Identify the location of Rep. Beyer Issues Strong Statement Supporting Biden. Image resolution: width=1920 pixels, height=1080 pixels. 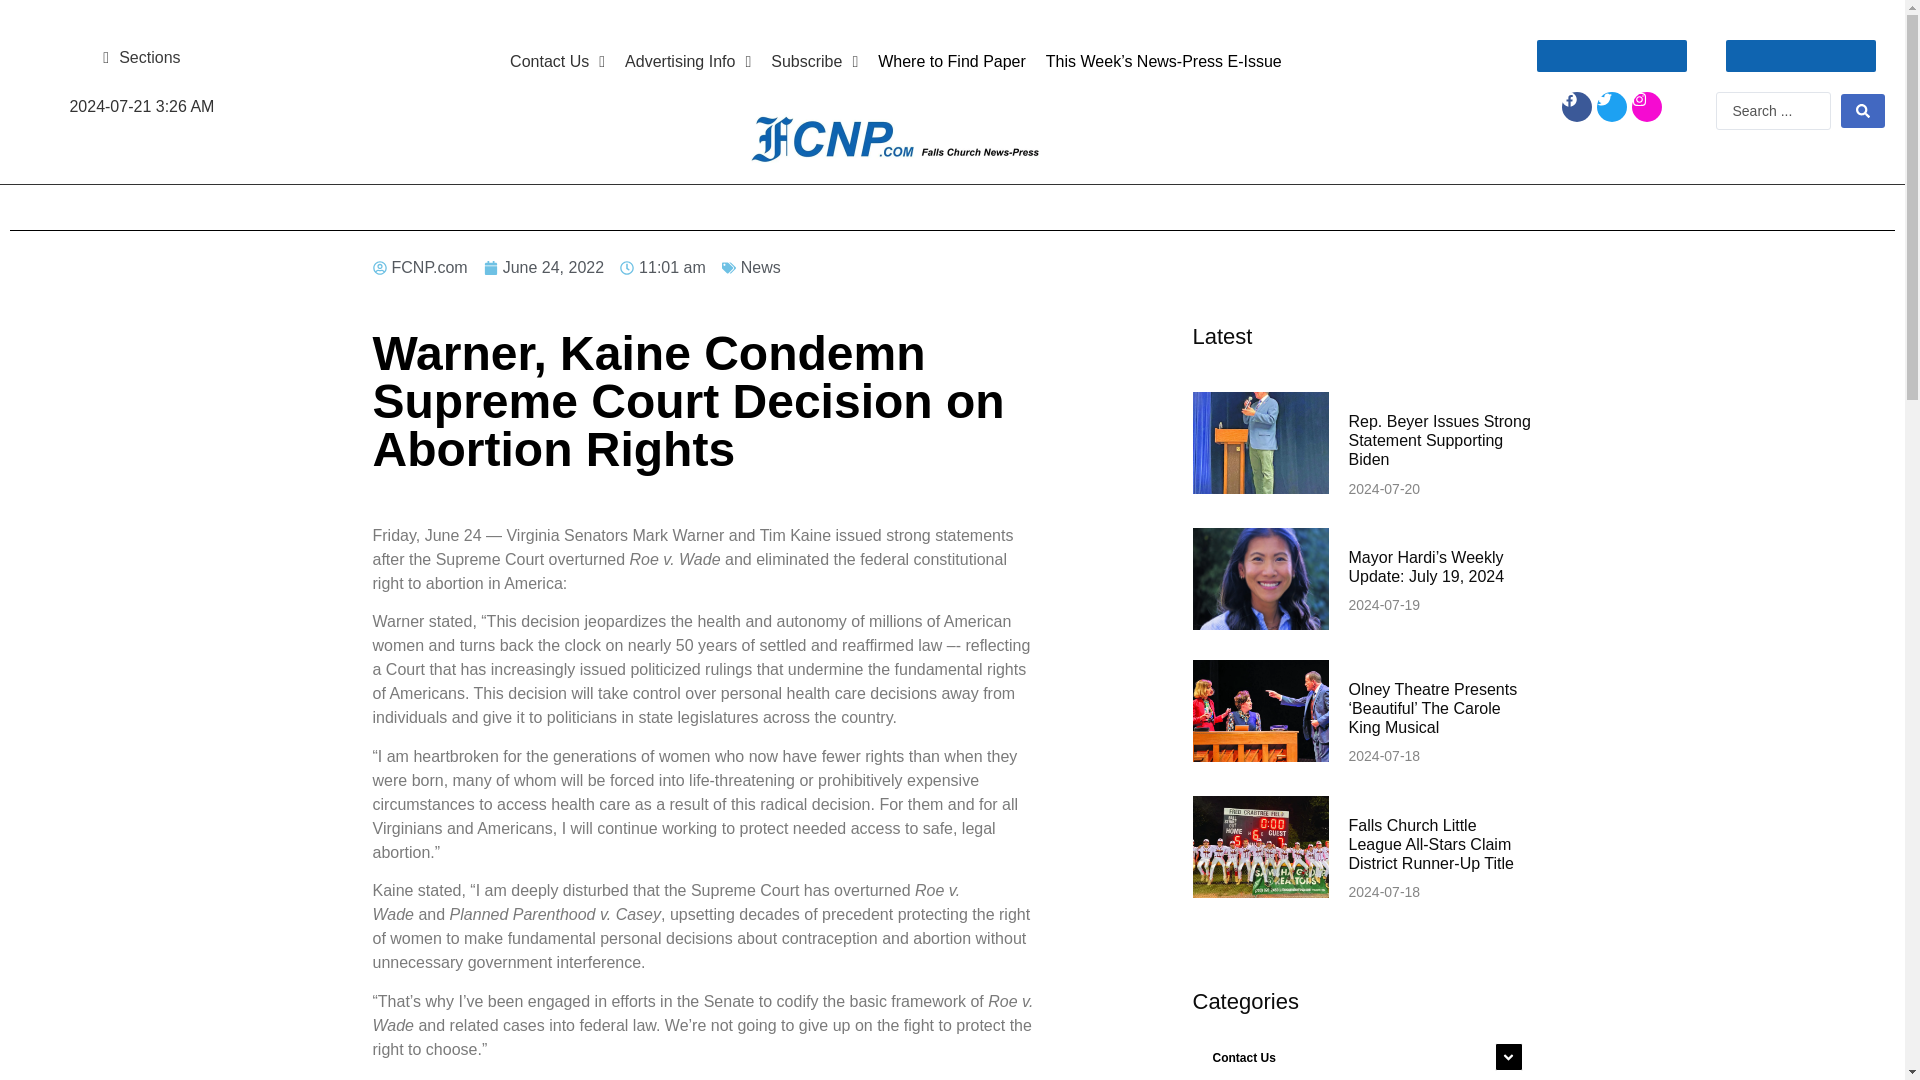
(1438, 440).